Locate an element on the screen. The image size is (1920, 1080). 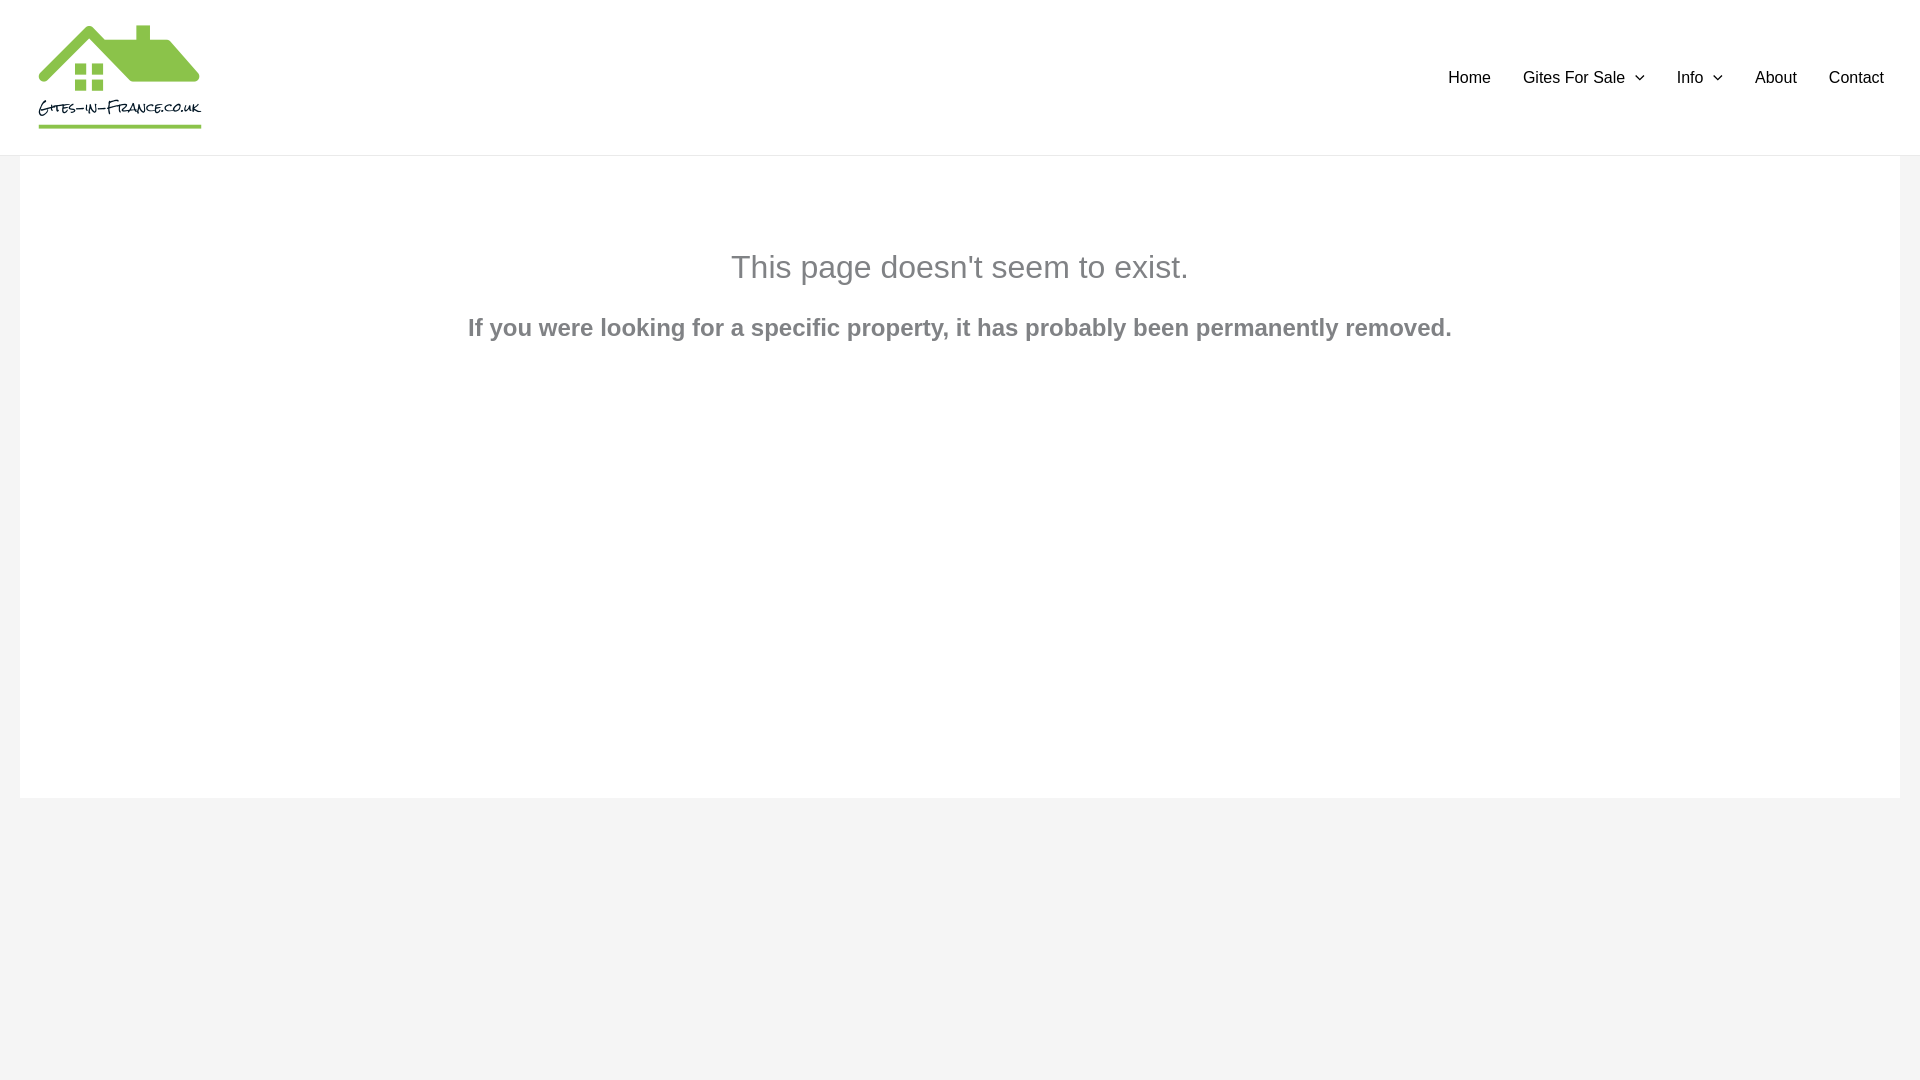
Gites For Sale is located at coordinates (1584, 77).